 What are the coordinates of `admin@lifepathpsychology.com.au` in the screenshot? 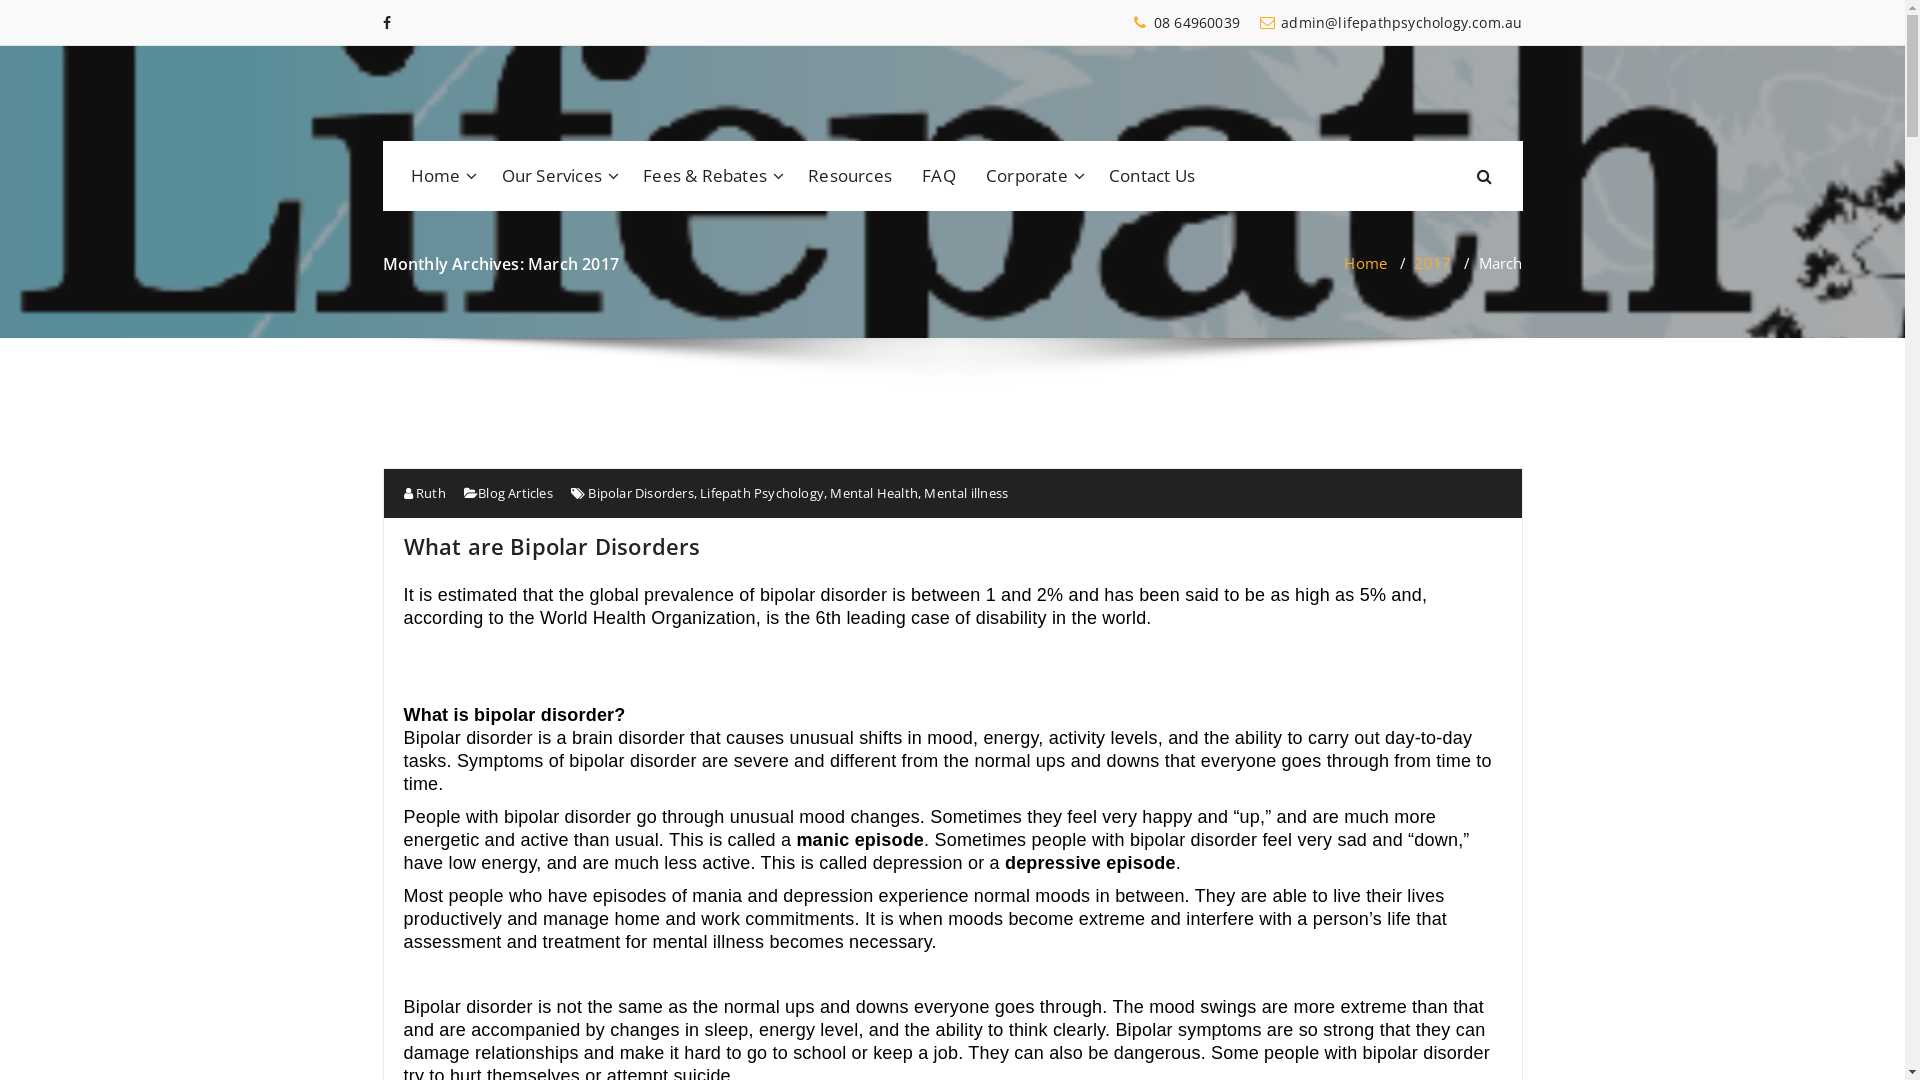 It's located at (1391, 22).